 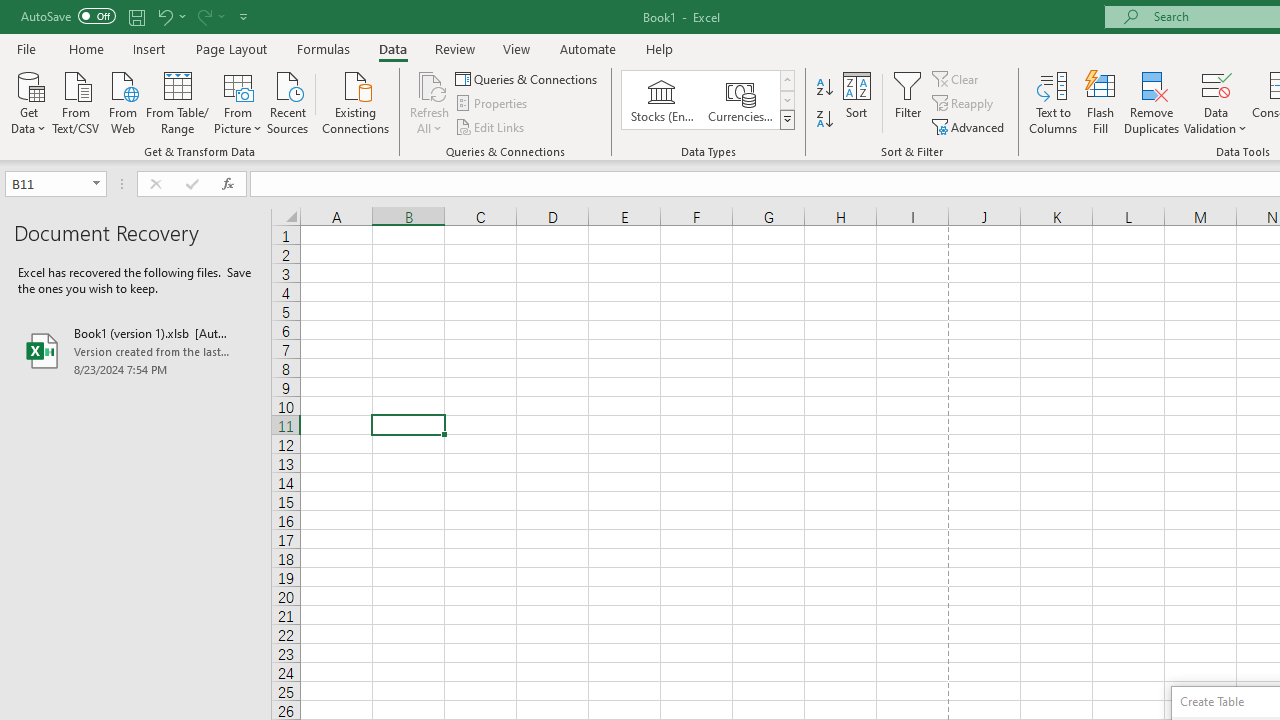 What do you see at coordinates (708, 100) in the screenshot?
I see `AutomationID: ConvertToLinkedEntity` at bounding box center [708, 100].